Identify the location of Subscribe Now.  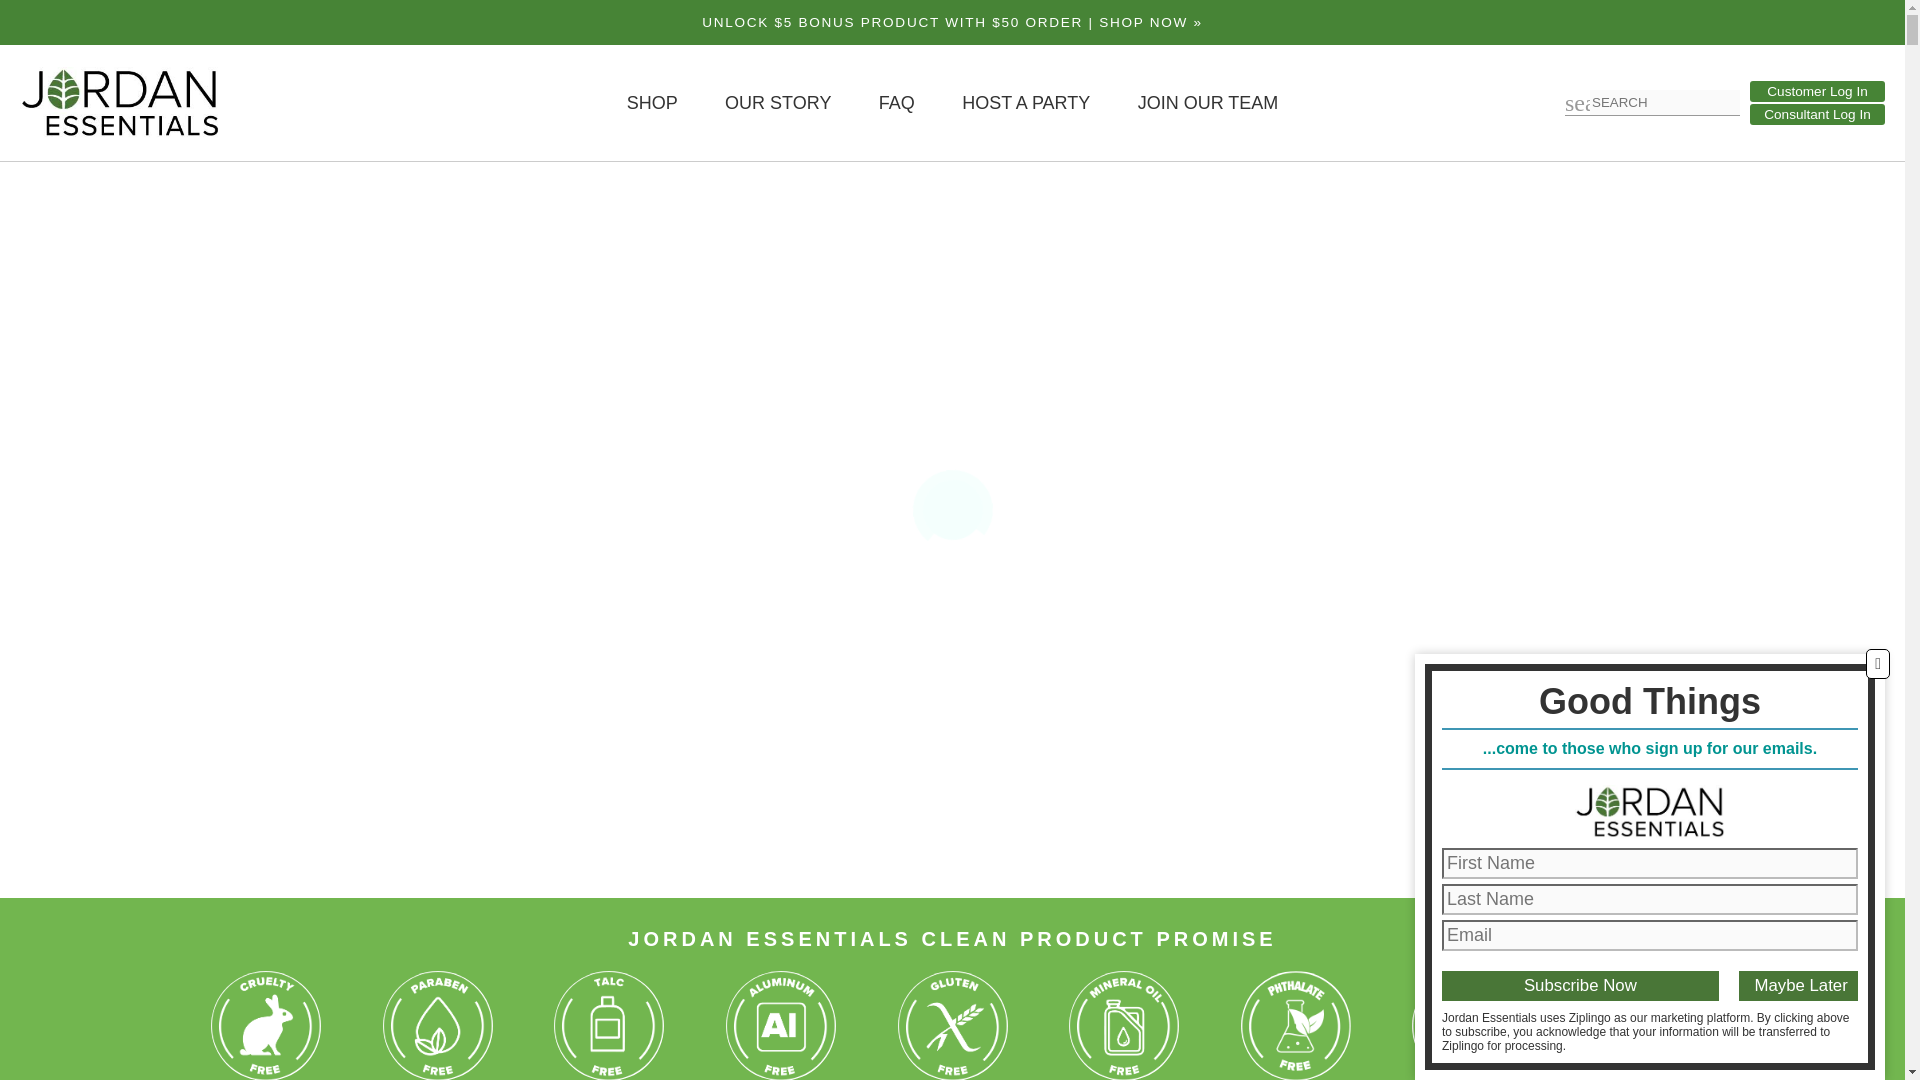
(1580, 986).